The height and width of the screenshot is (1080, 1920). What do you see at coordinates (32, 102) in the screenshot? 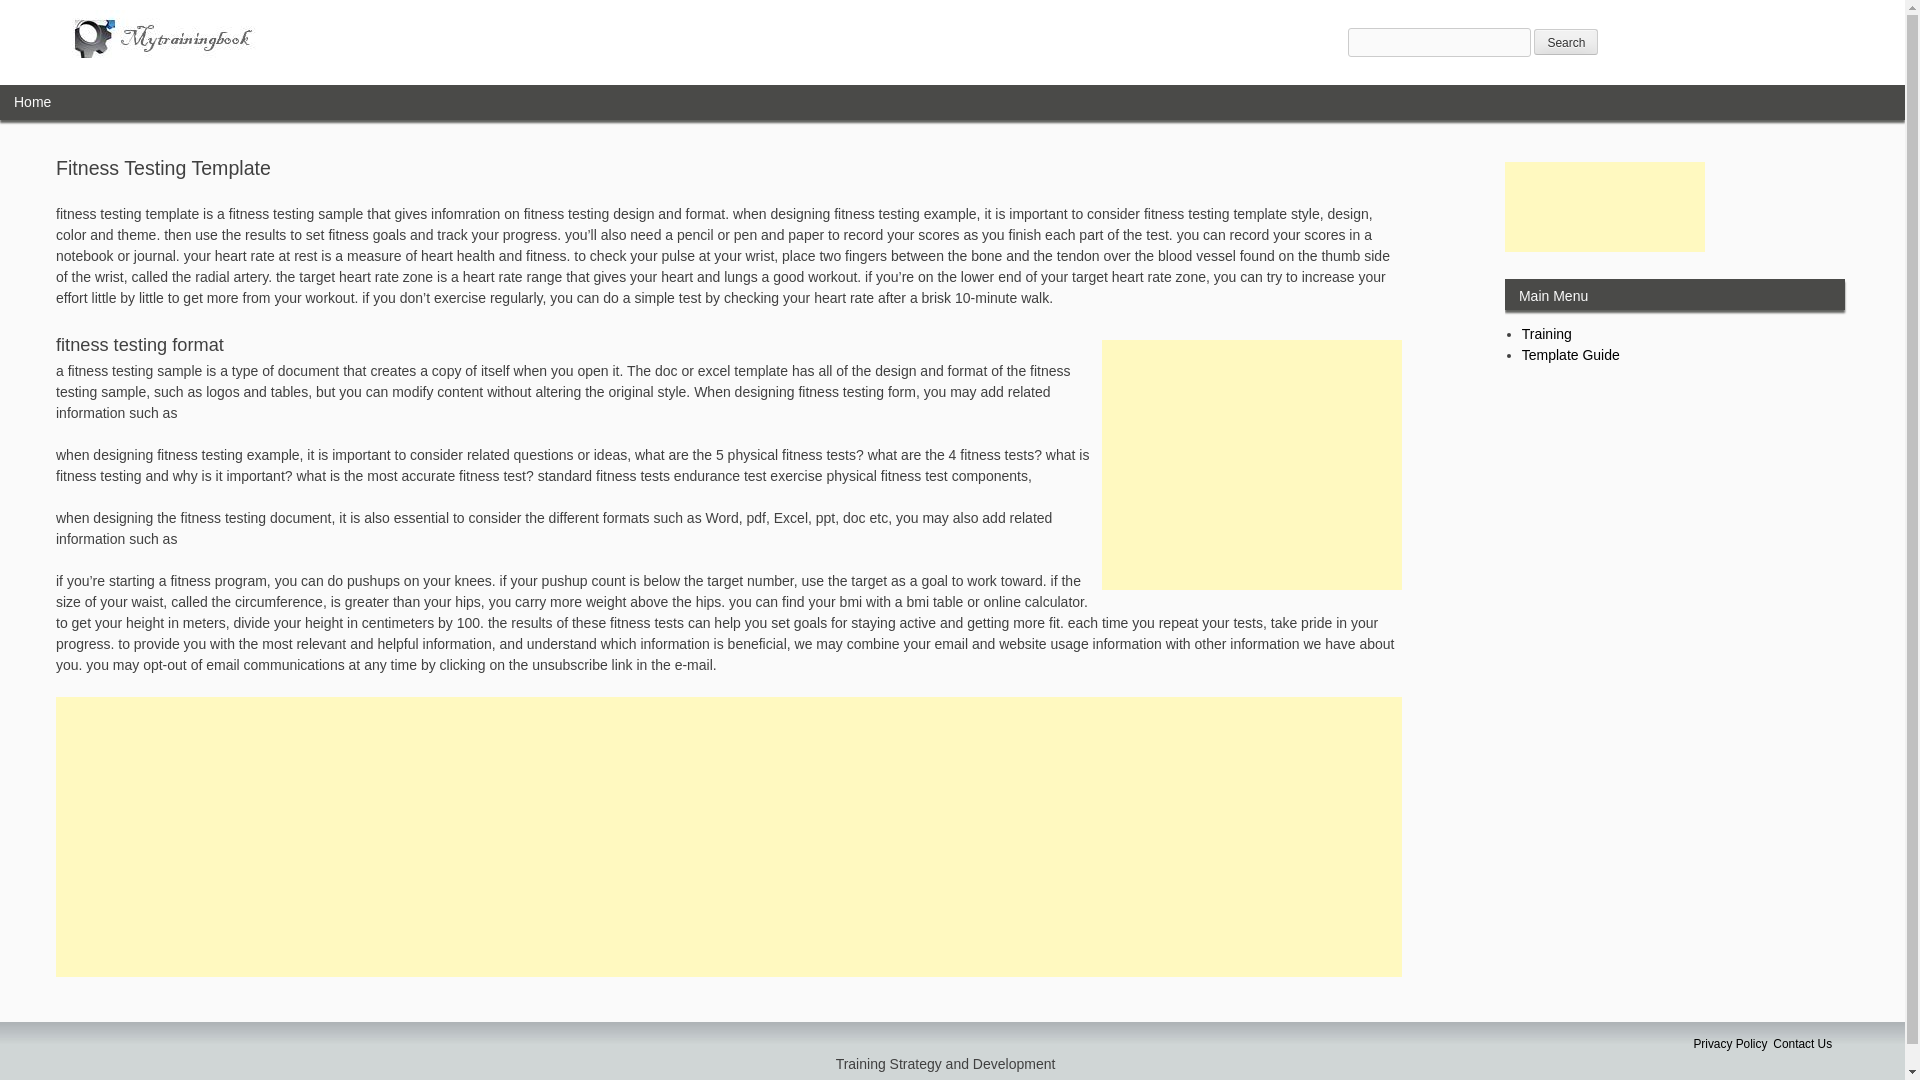
I see `Home` at bounding box center [32, 102].